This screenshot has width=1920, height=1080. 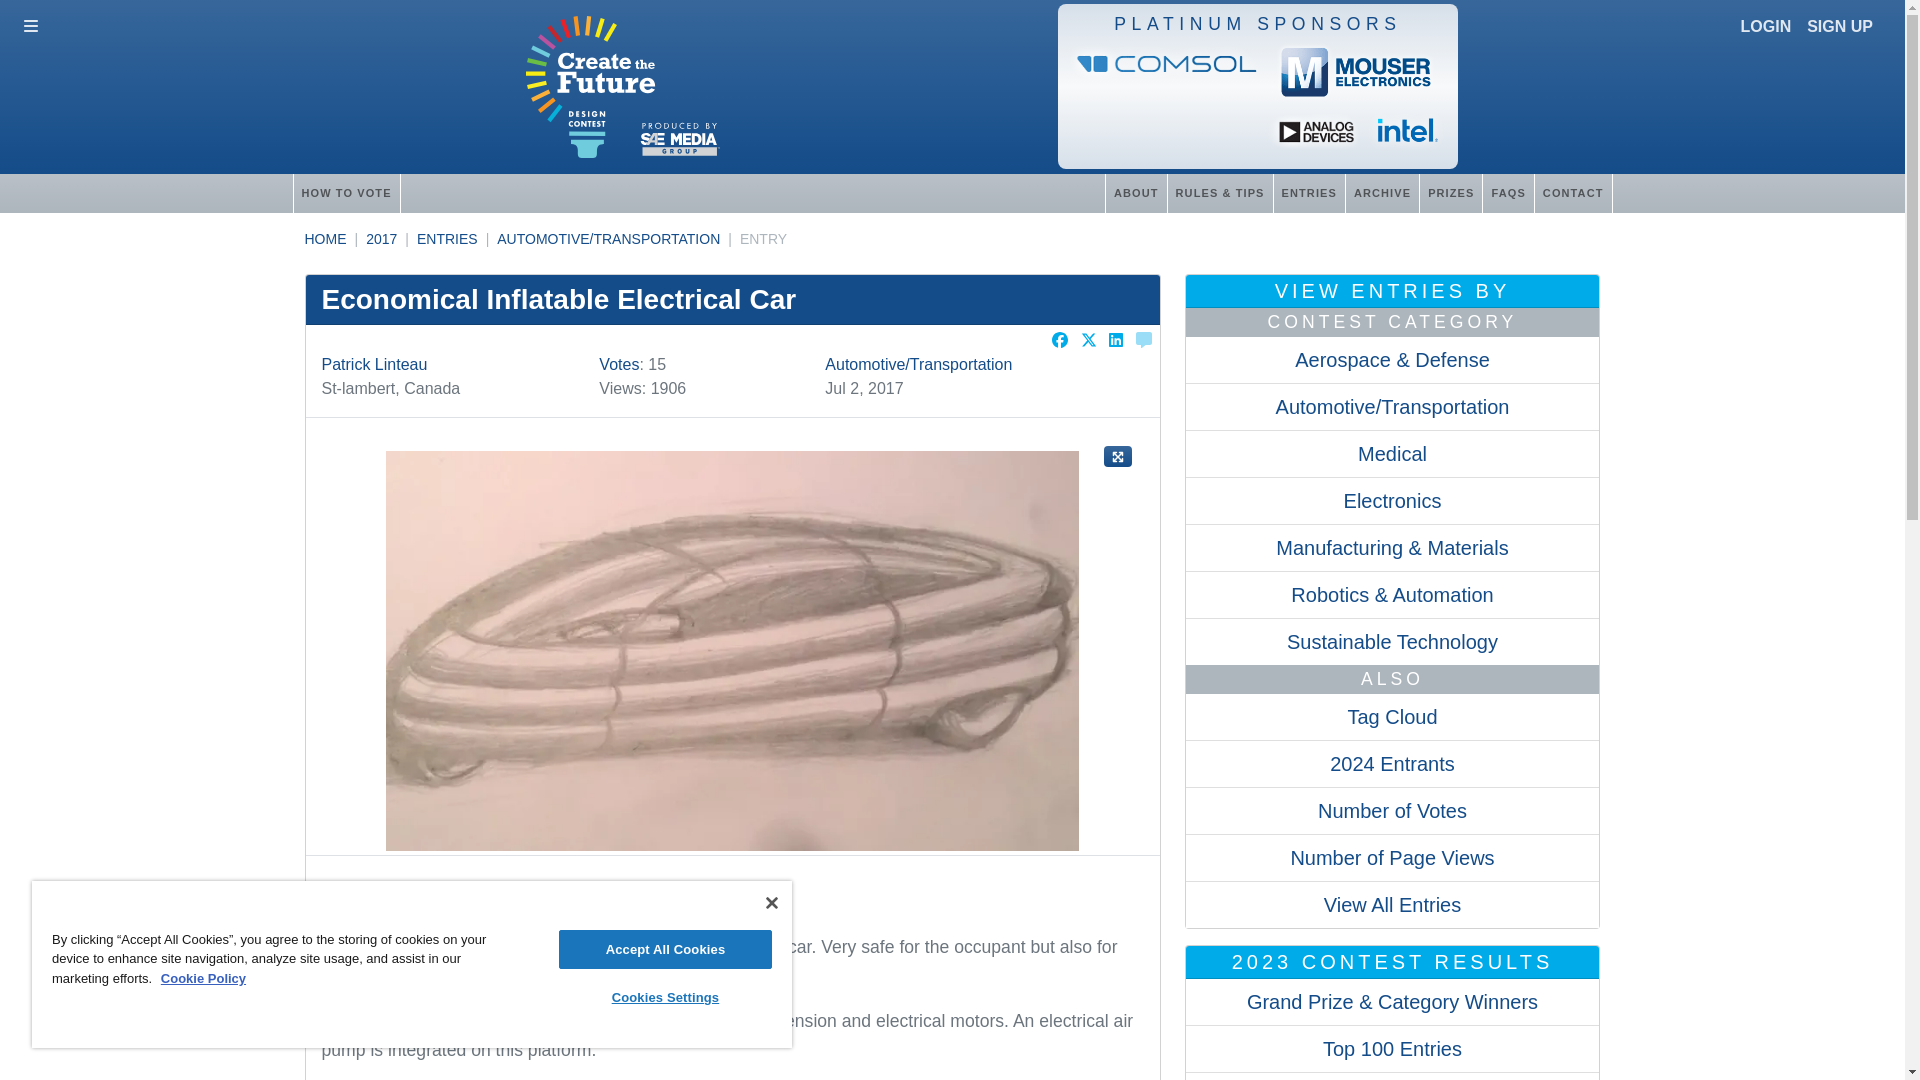 I want to click on ENTRIES, so click(x=1308, y=192).